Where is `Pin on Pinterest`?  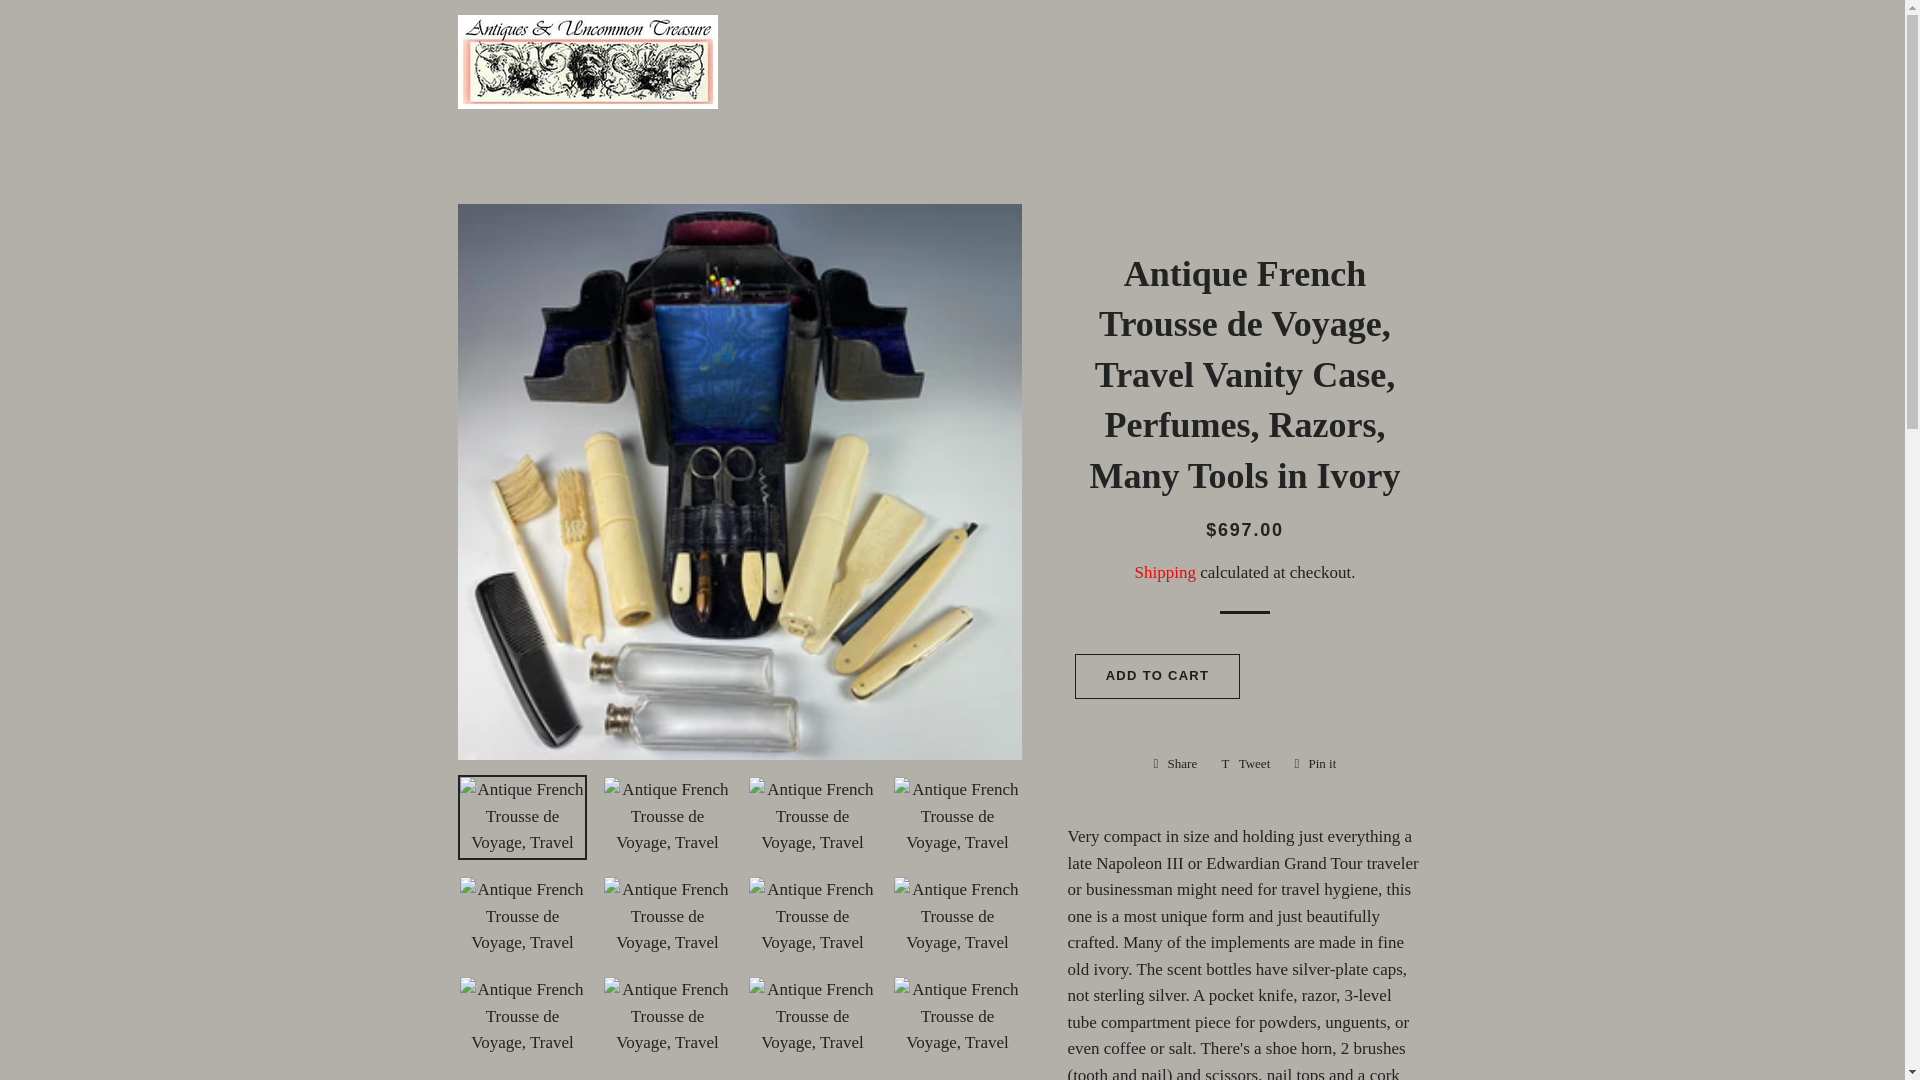
Pin on Pinterest is located at coordinates (1314, 764).